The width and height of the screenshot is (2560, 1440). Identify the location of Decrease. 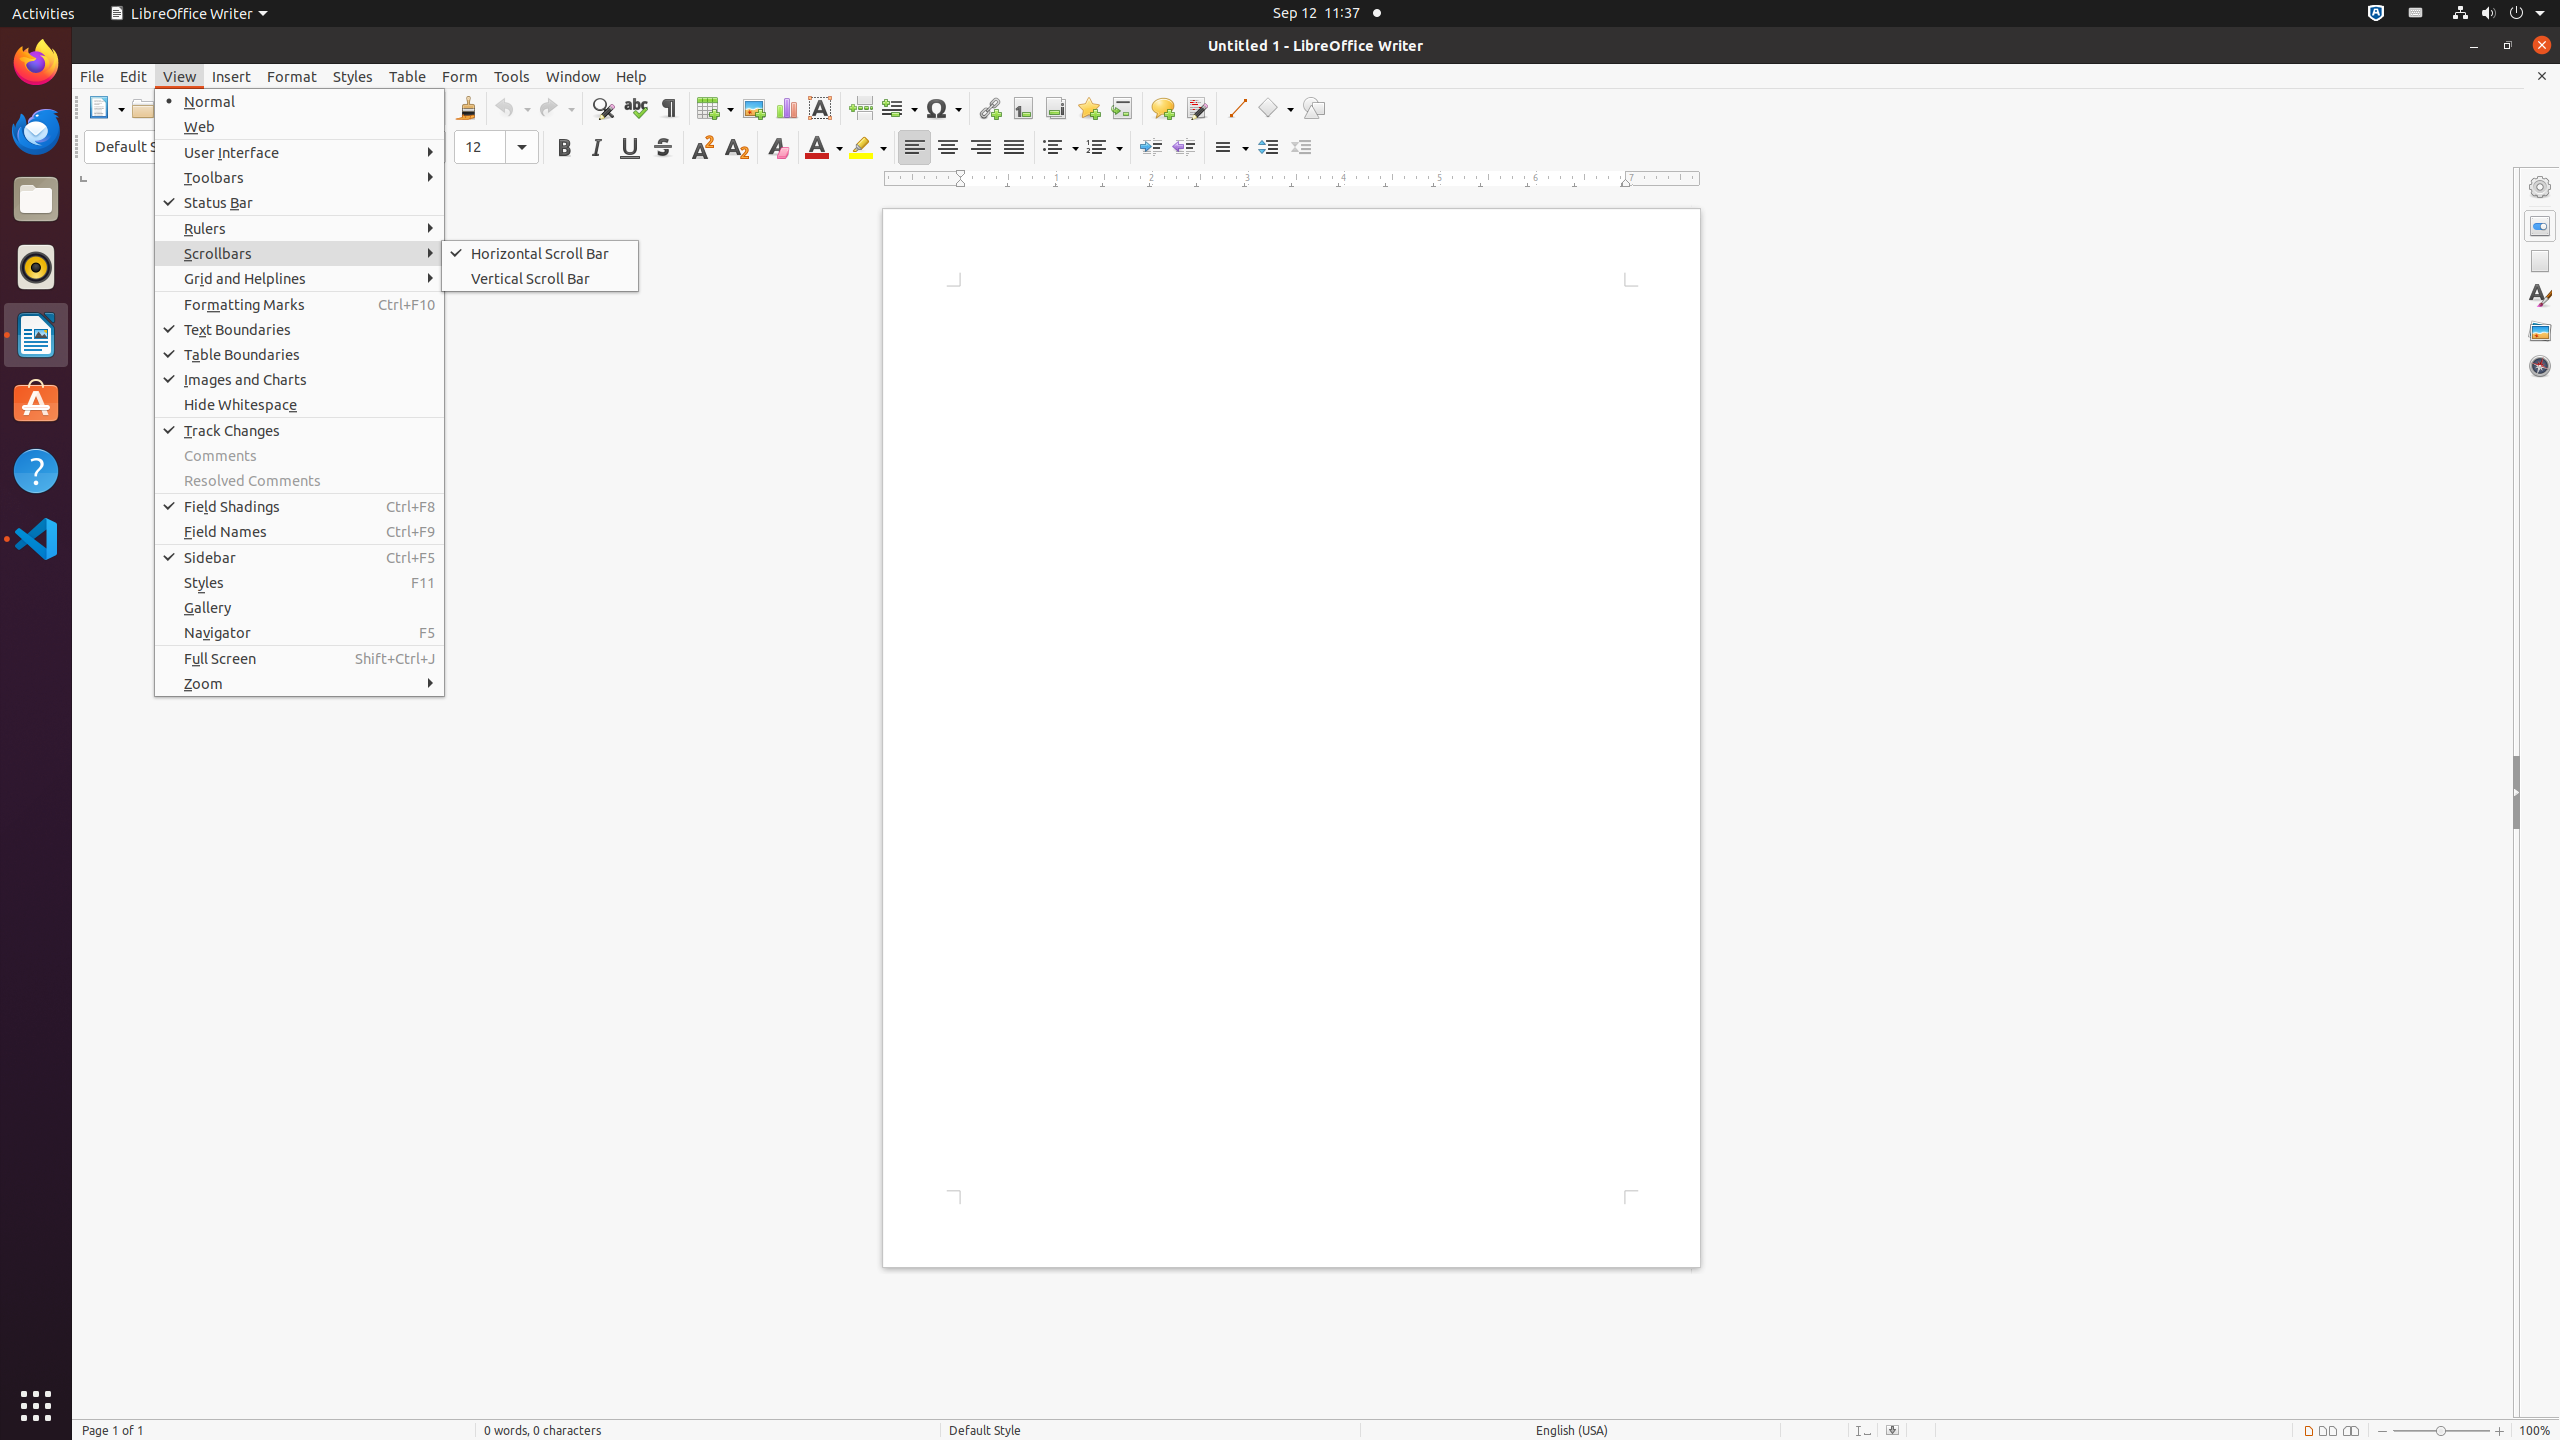
(1302, 148).